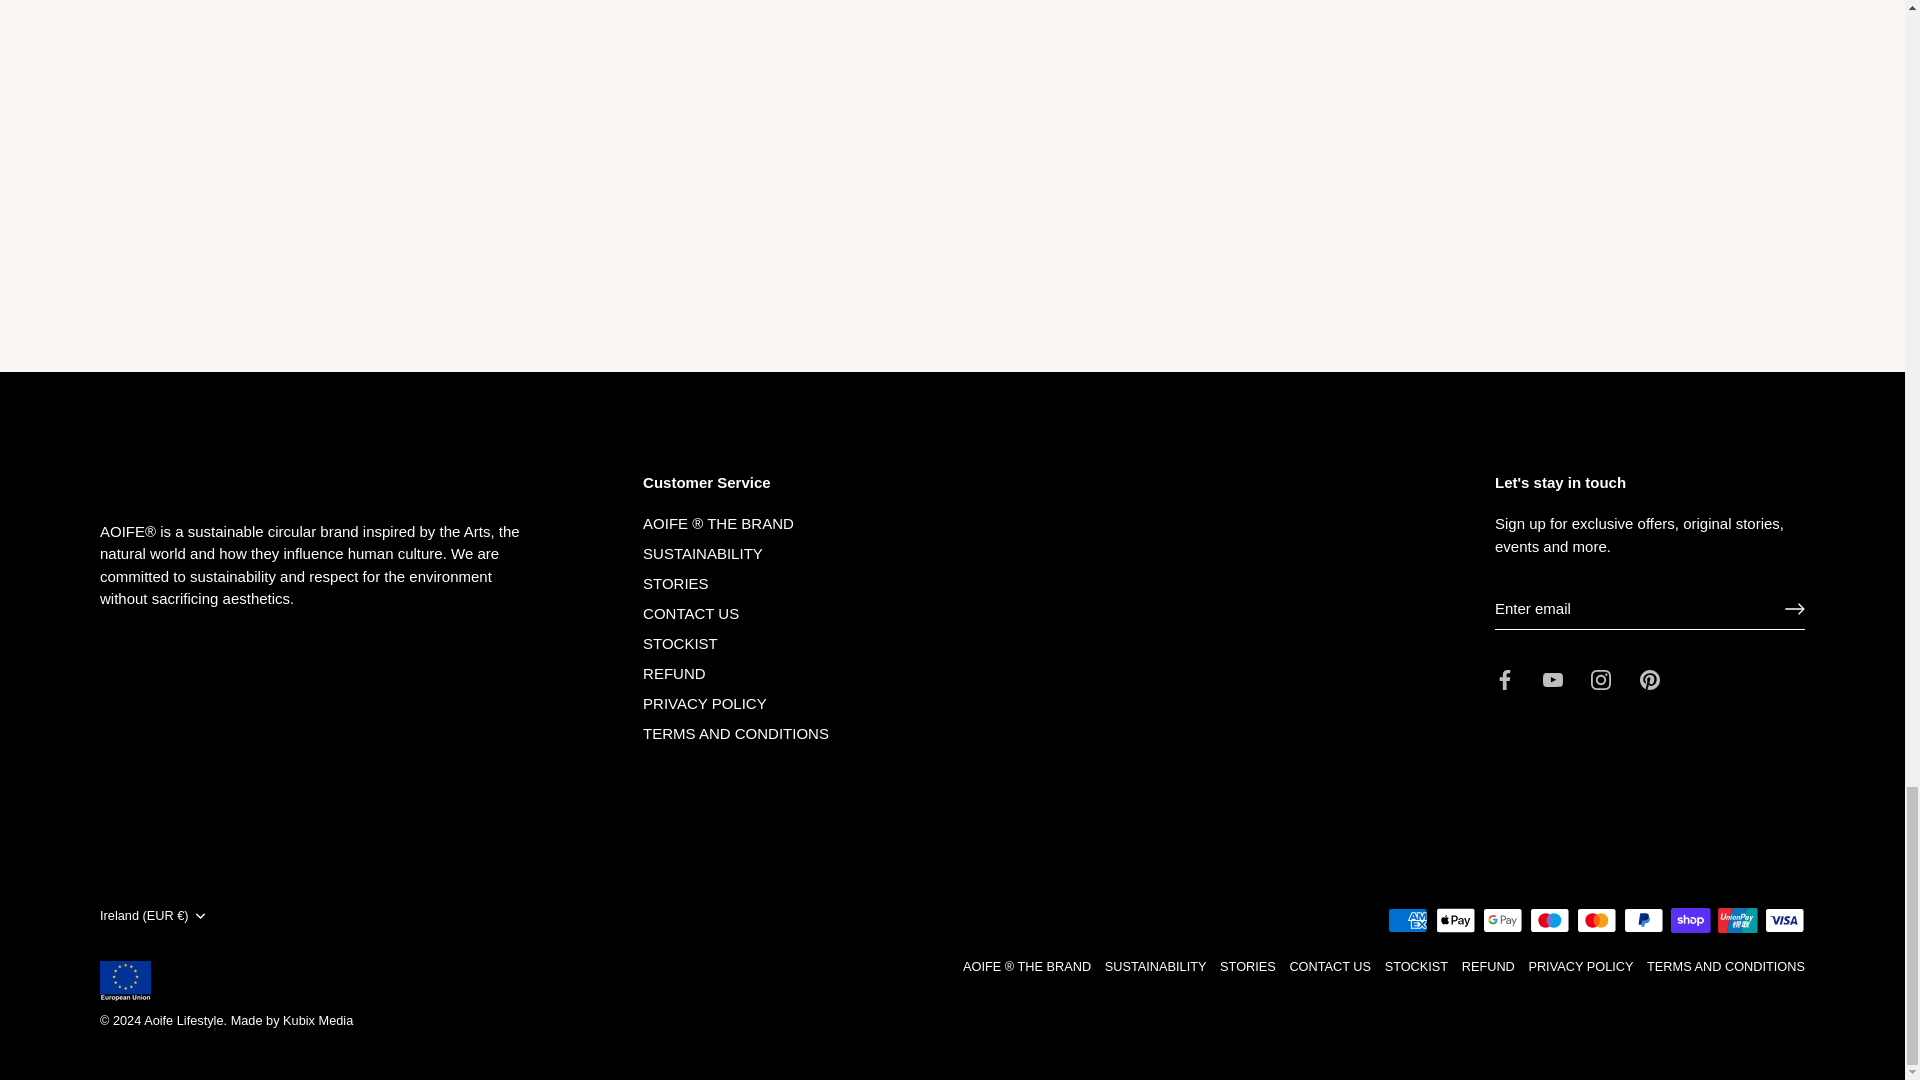 Image resolution: width=1920 pixels, height=1080 pixels. I want to click on Maestro, so click(1549, 920).